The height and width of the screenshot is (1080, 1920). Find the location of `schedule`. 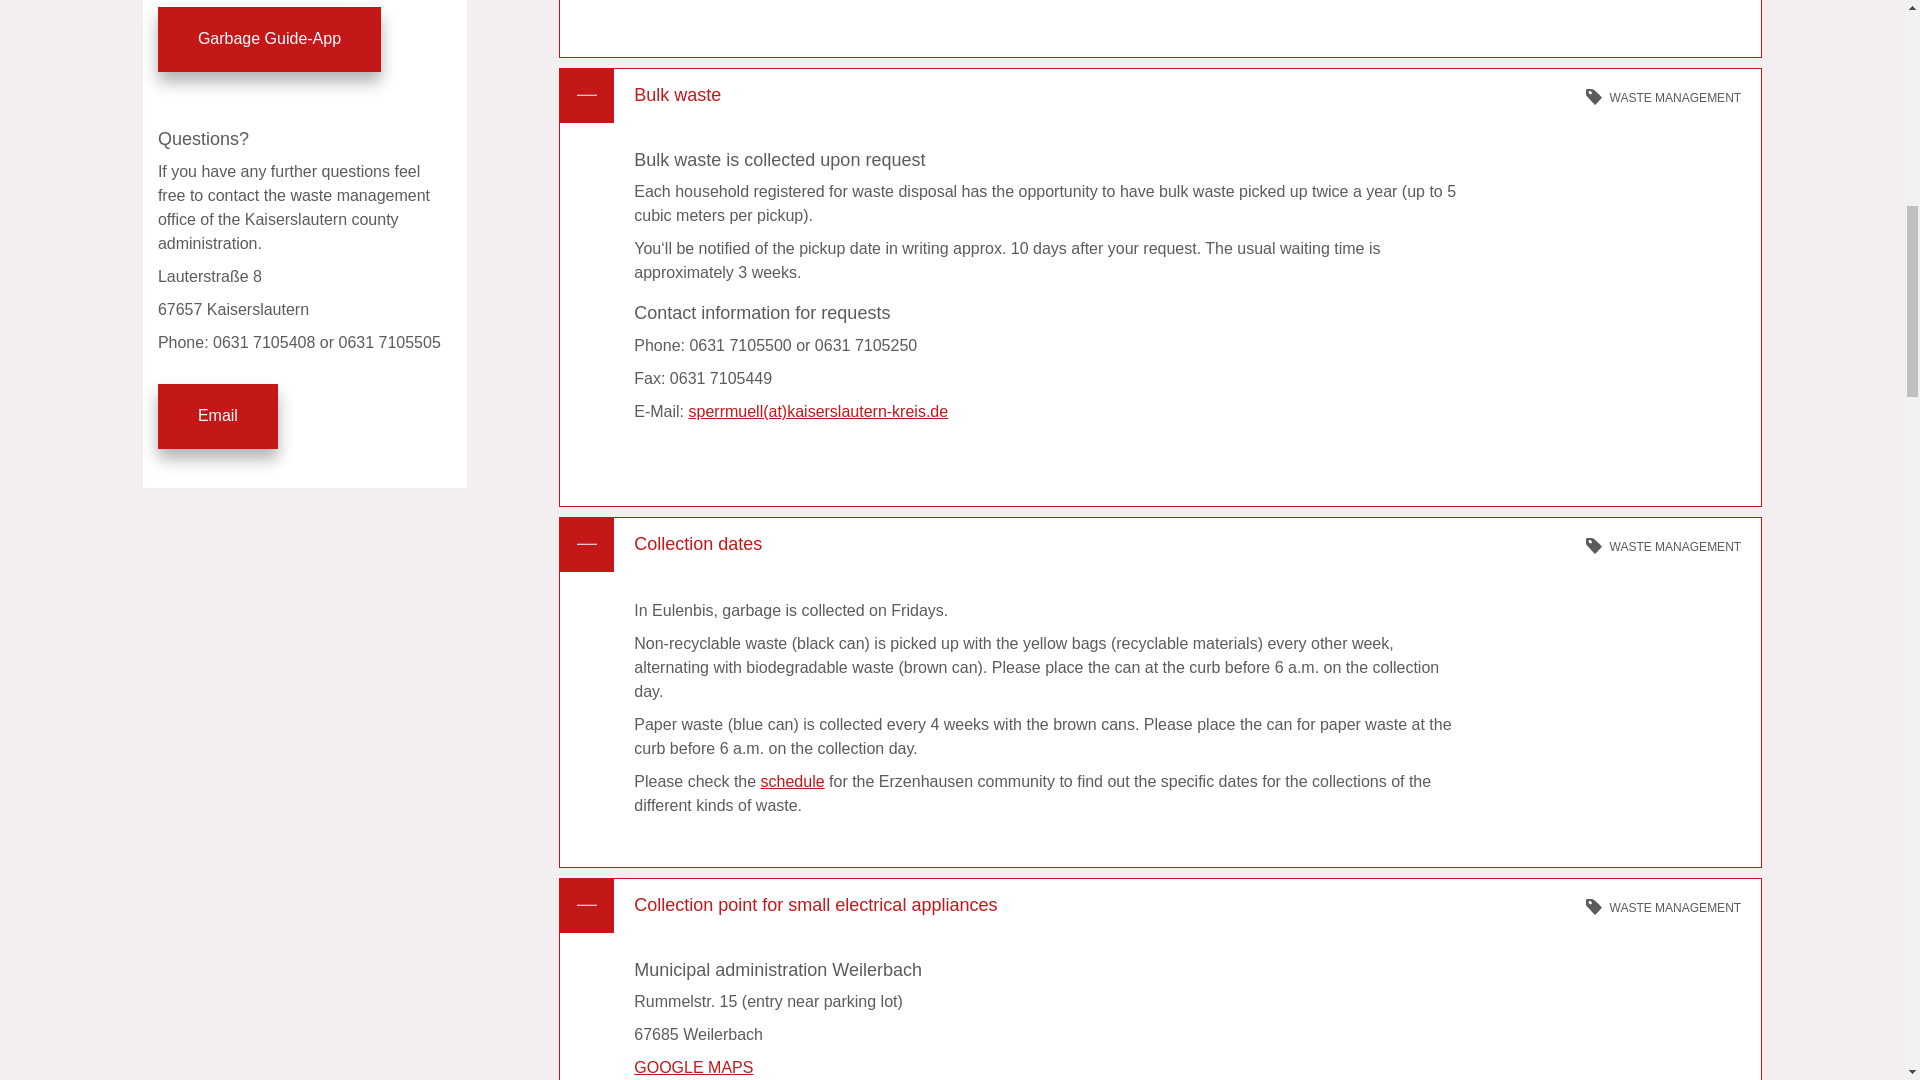

schedule is located at coordinates (792, 781).